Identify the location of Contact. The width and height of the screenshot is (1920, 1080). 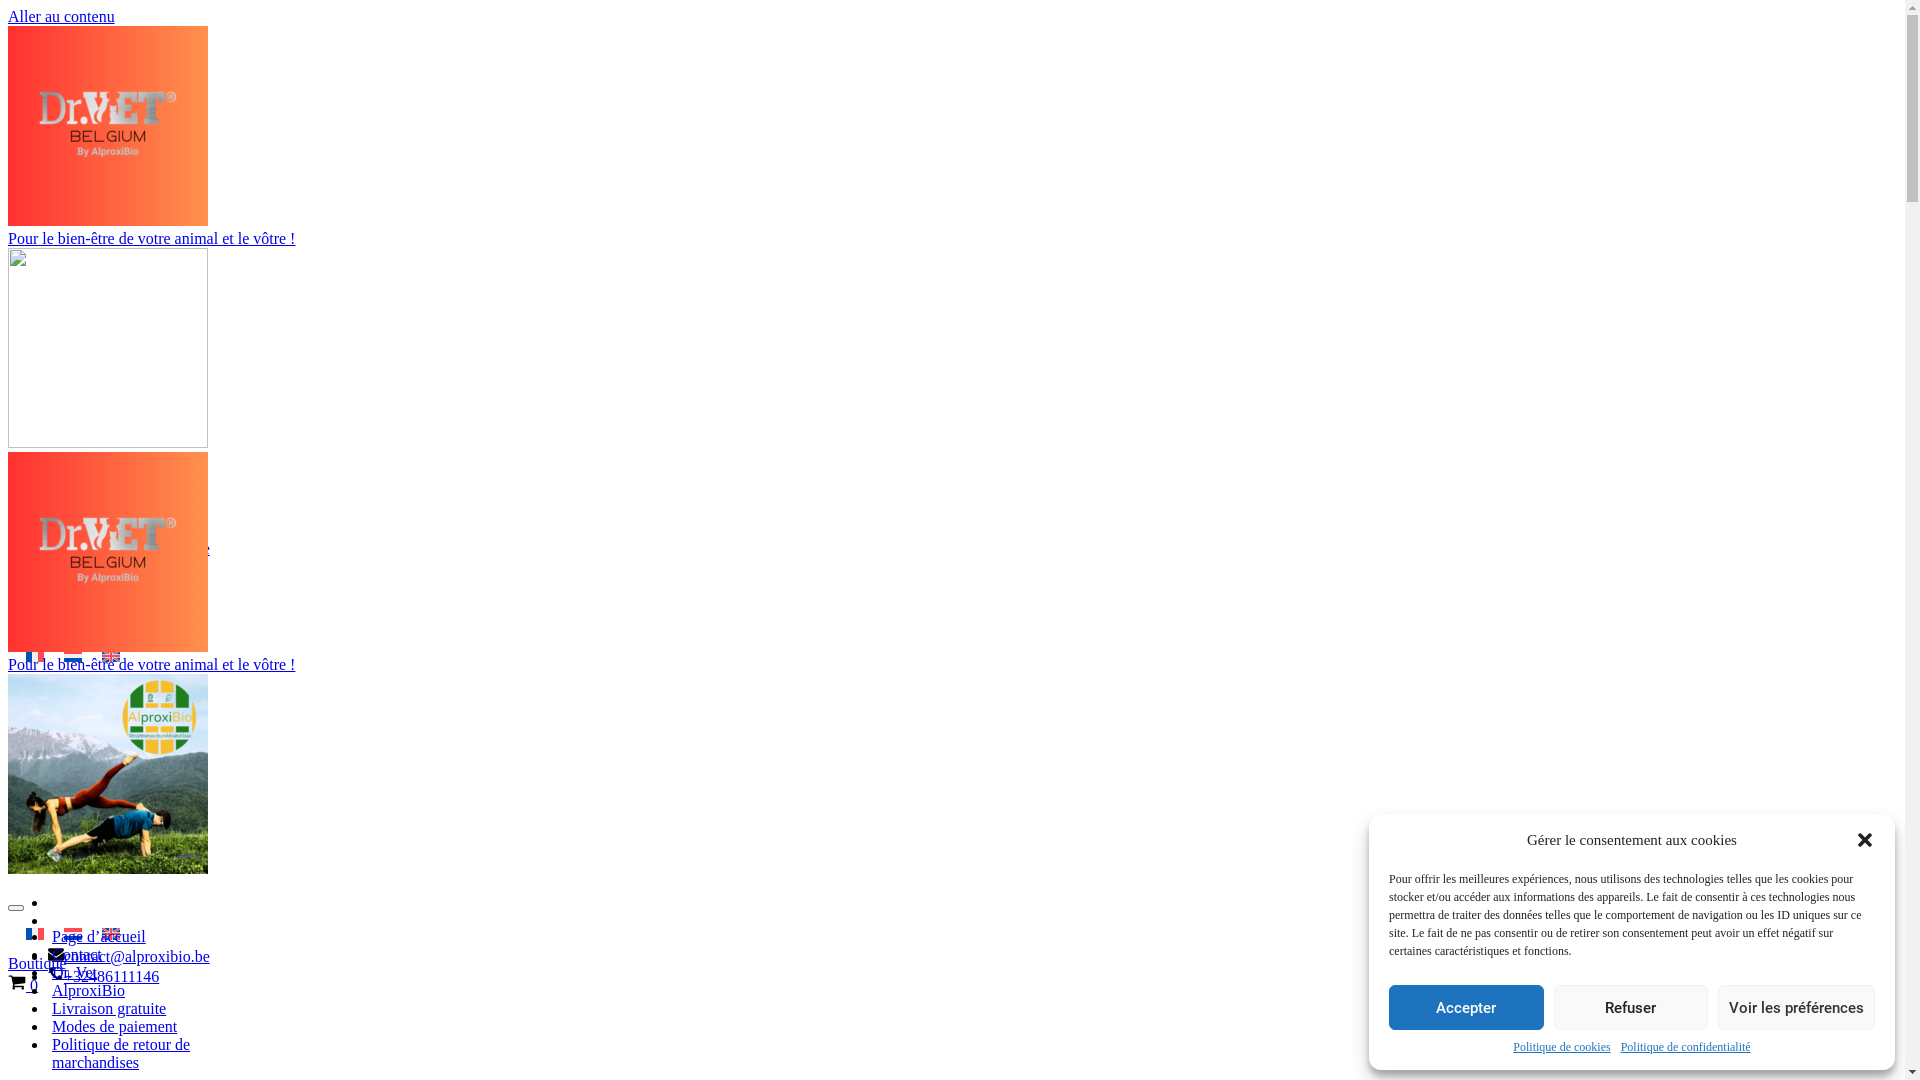
(171, 955).